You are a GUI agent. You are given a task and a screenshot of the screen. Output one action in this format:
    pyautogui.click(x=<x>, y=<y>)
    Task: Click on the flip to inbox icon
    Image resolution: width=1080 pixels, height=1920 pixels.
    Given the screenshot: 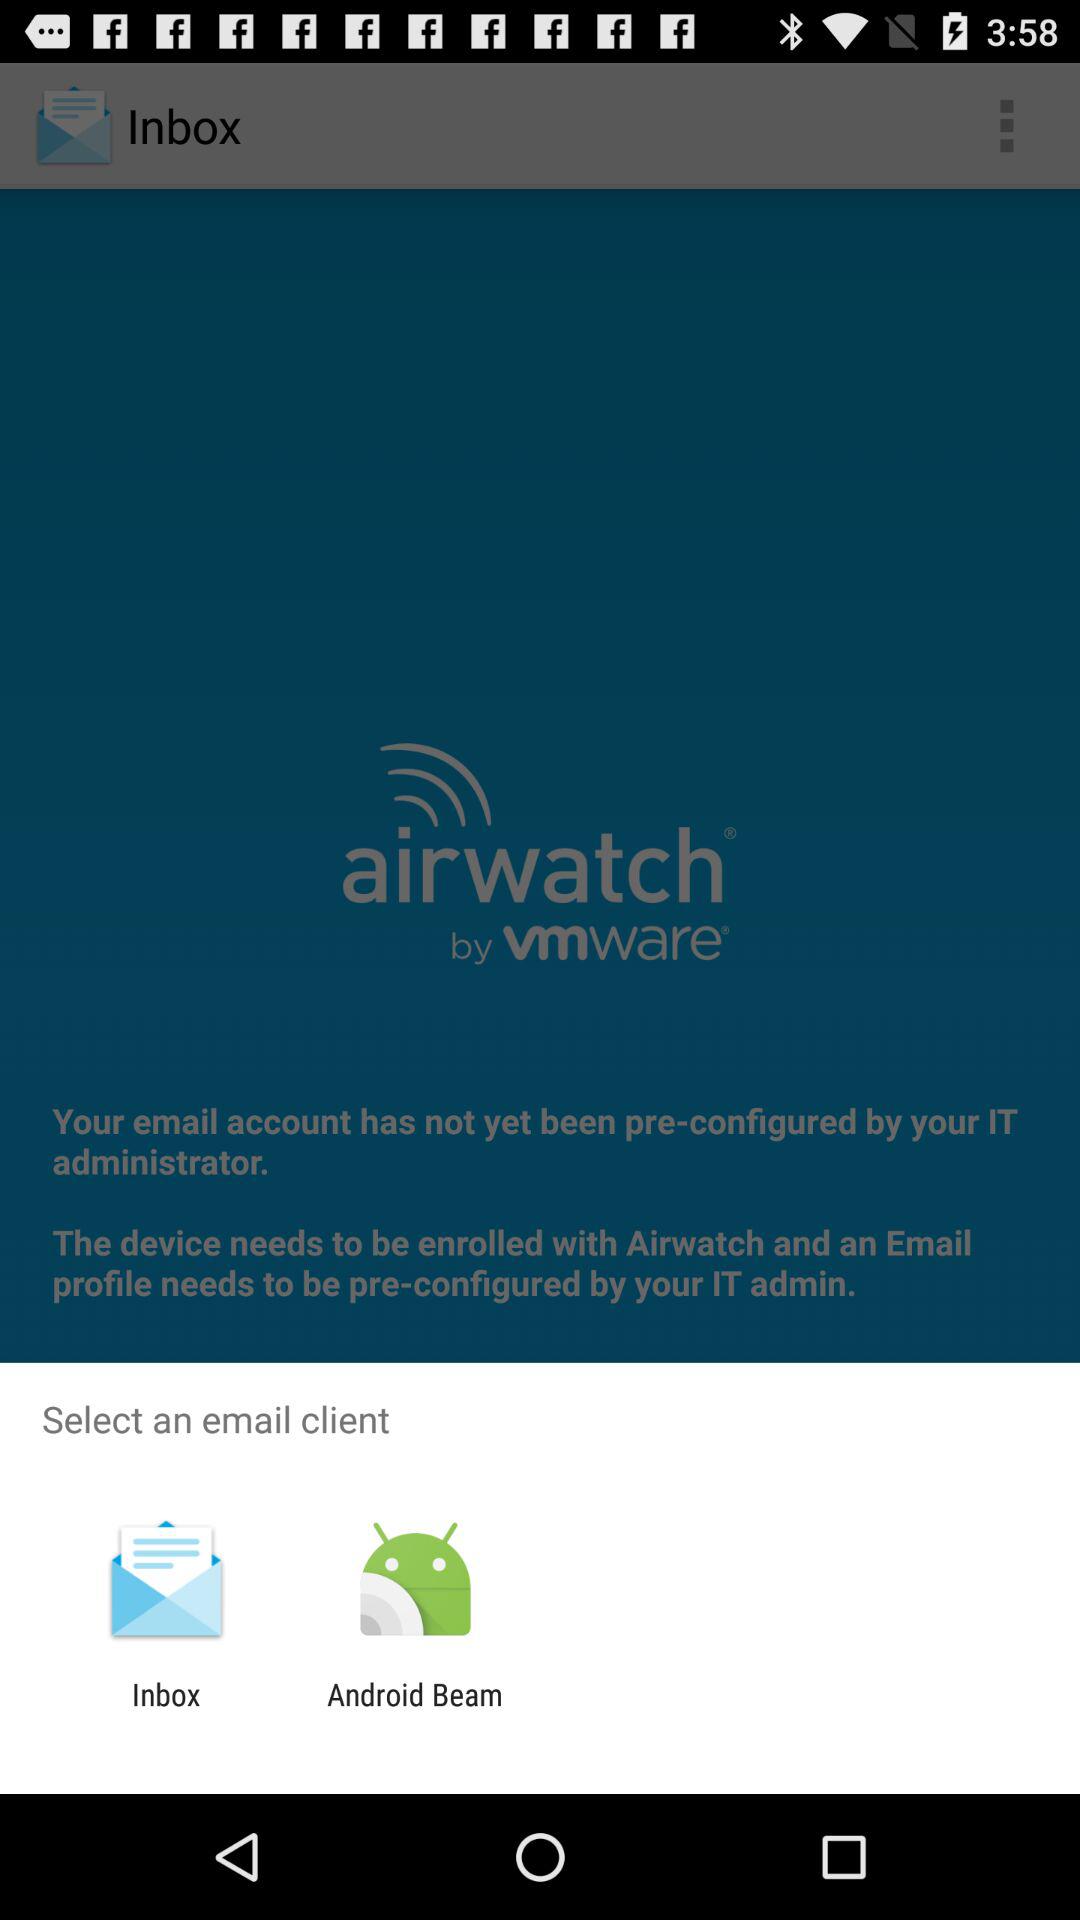 What is the action you would take?
    pyautogui.click(x=166, y=1712)
    